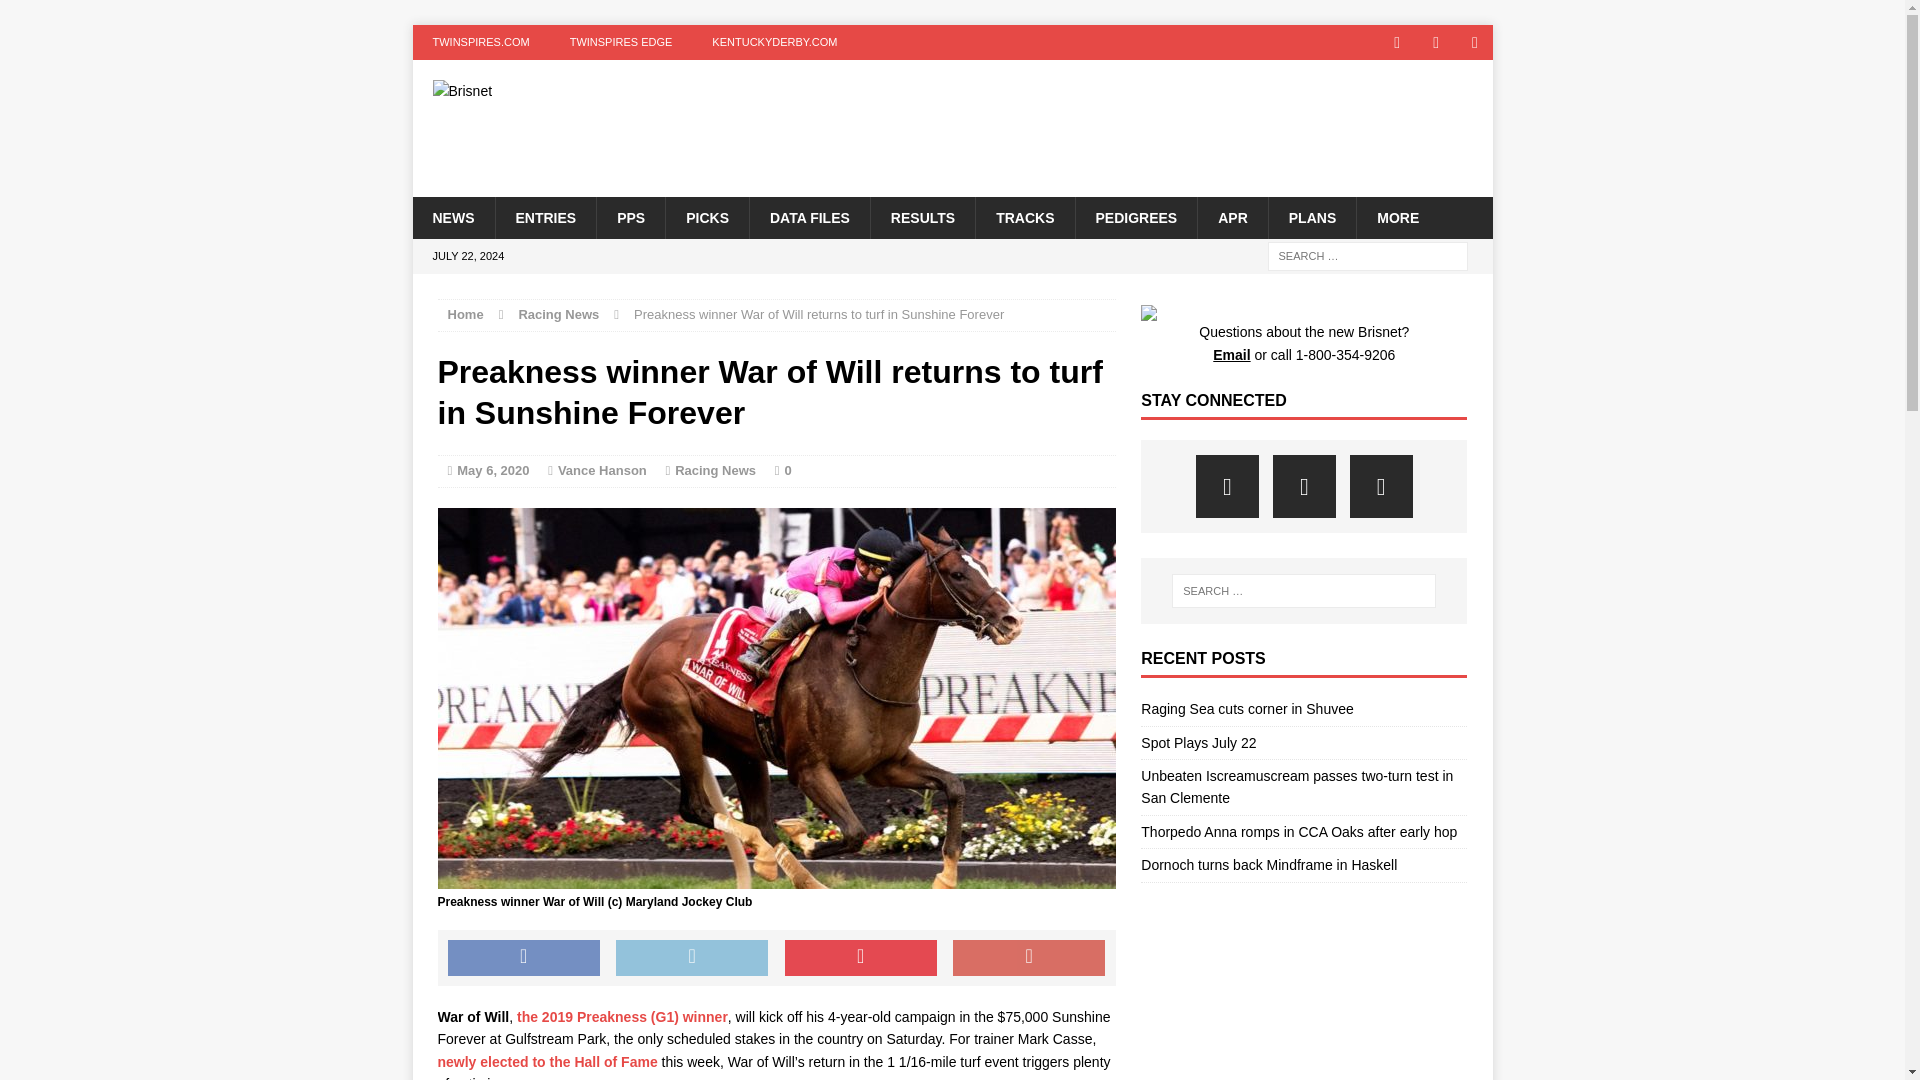  Describe the element at coordinates (630, 216) in the screenshot. I see `PPS` at that location.